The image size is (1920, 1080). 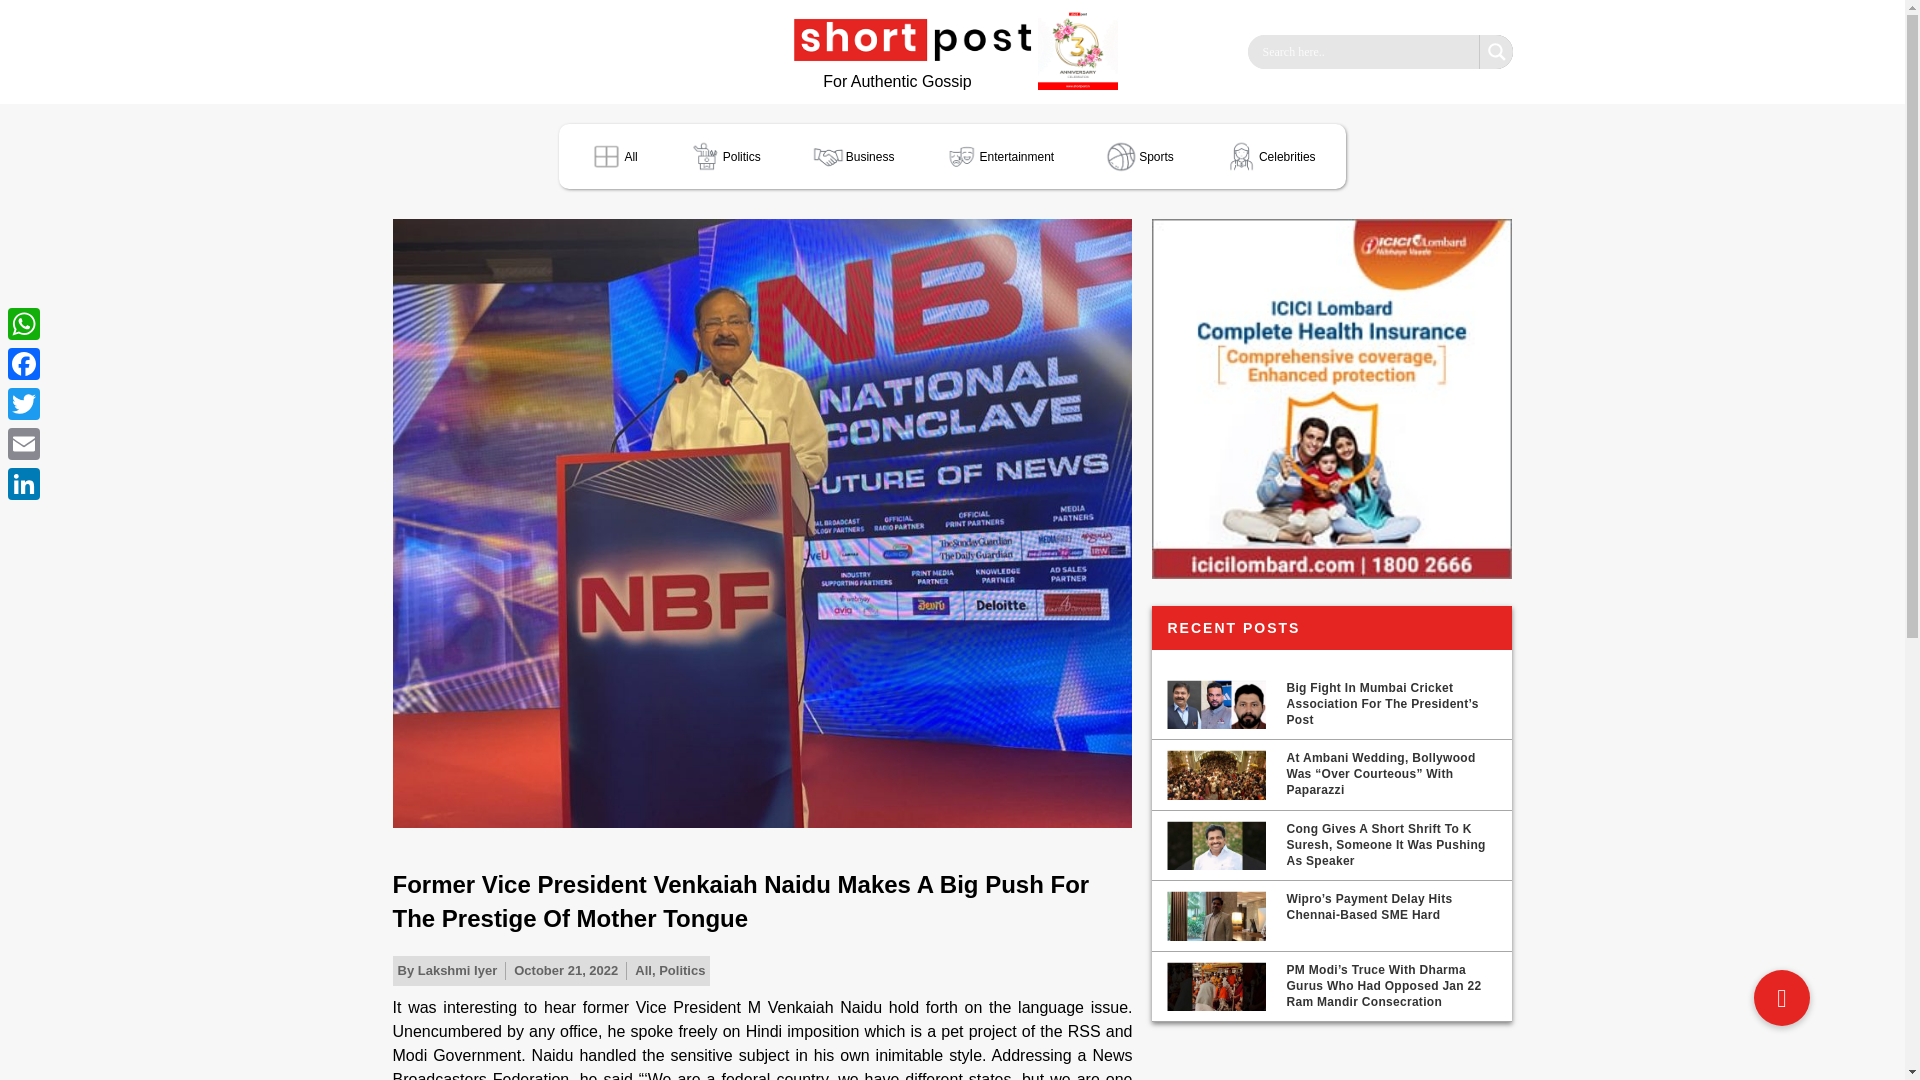 What do you see at coordinates (447, 970) in the screenshot?
I see `By Lakshmi Iyer` at bounding box center [447, 970].